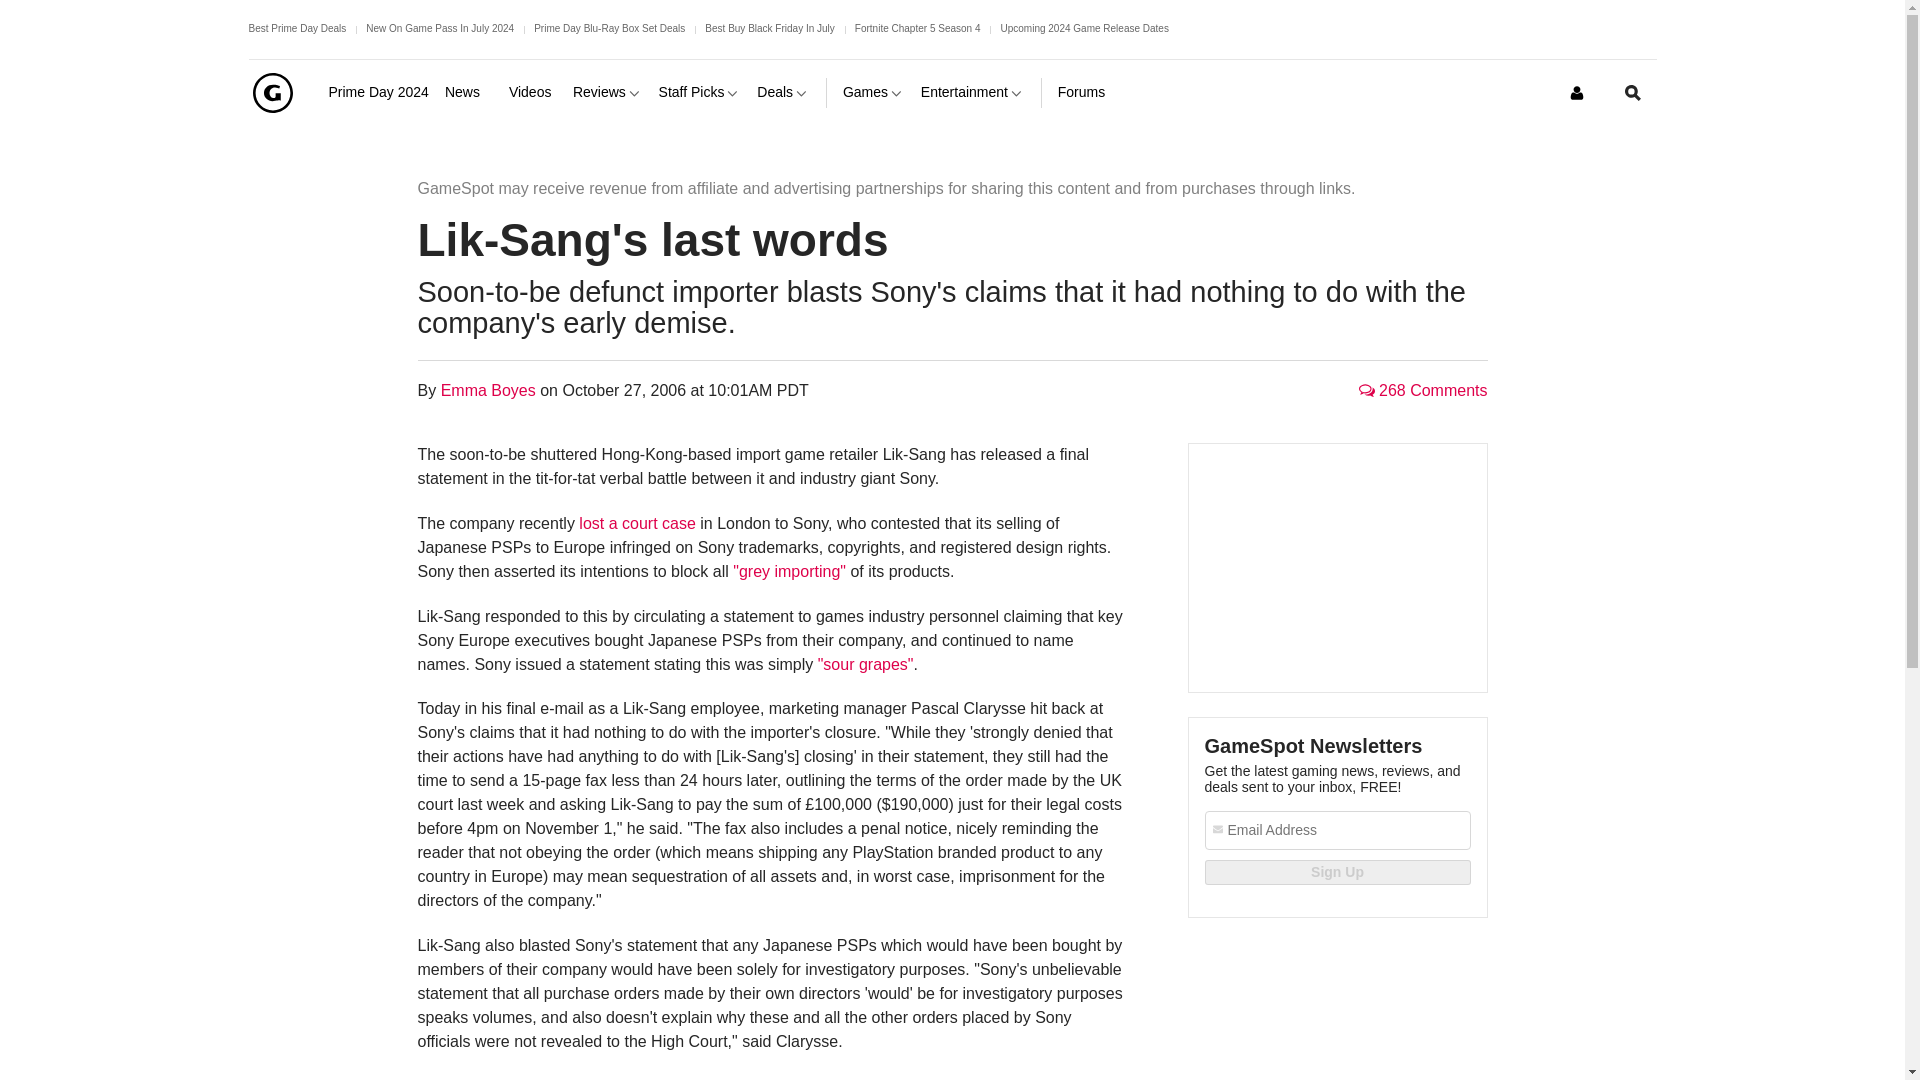 Image resolution: width=1920 pixels, height=1080 pixels. I want to click on Staff Picks, so click(700, 92).